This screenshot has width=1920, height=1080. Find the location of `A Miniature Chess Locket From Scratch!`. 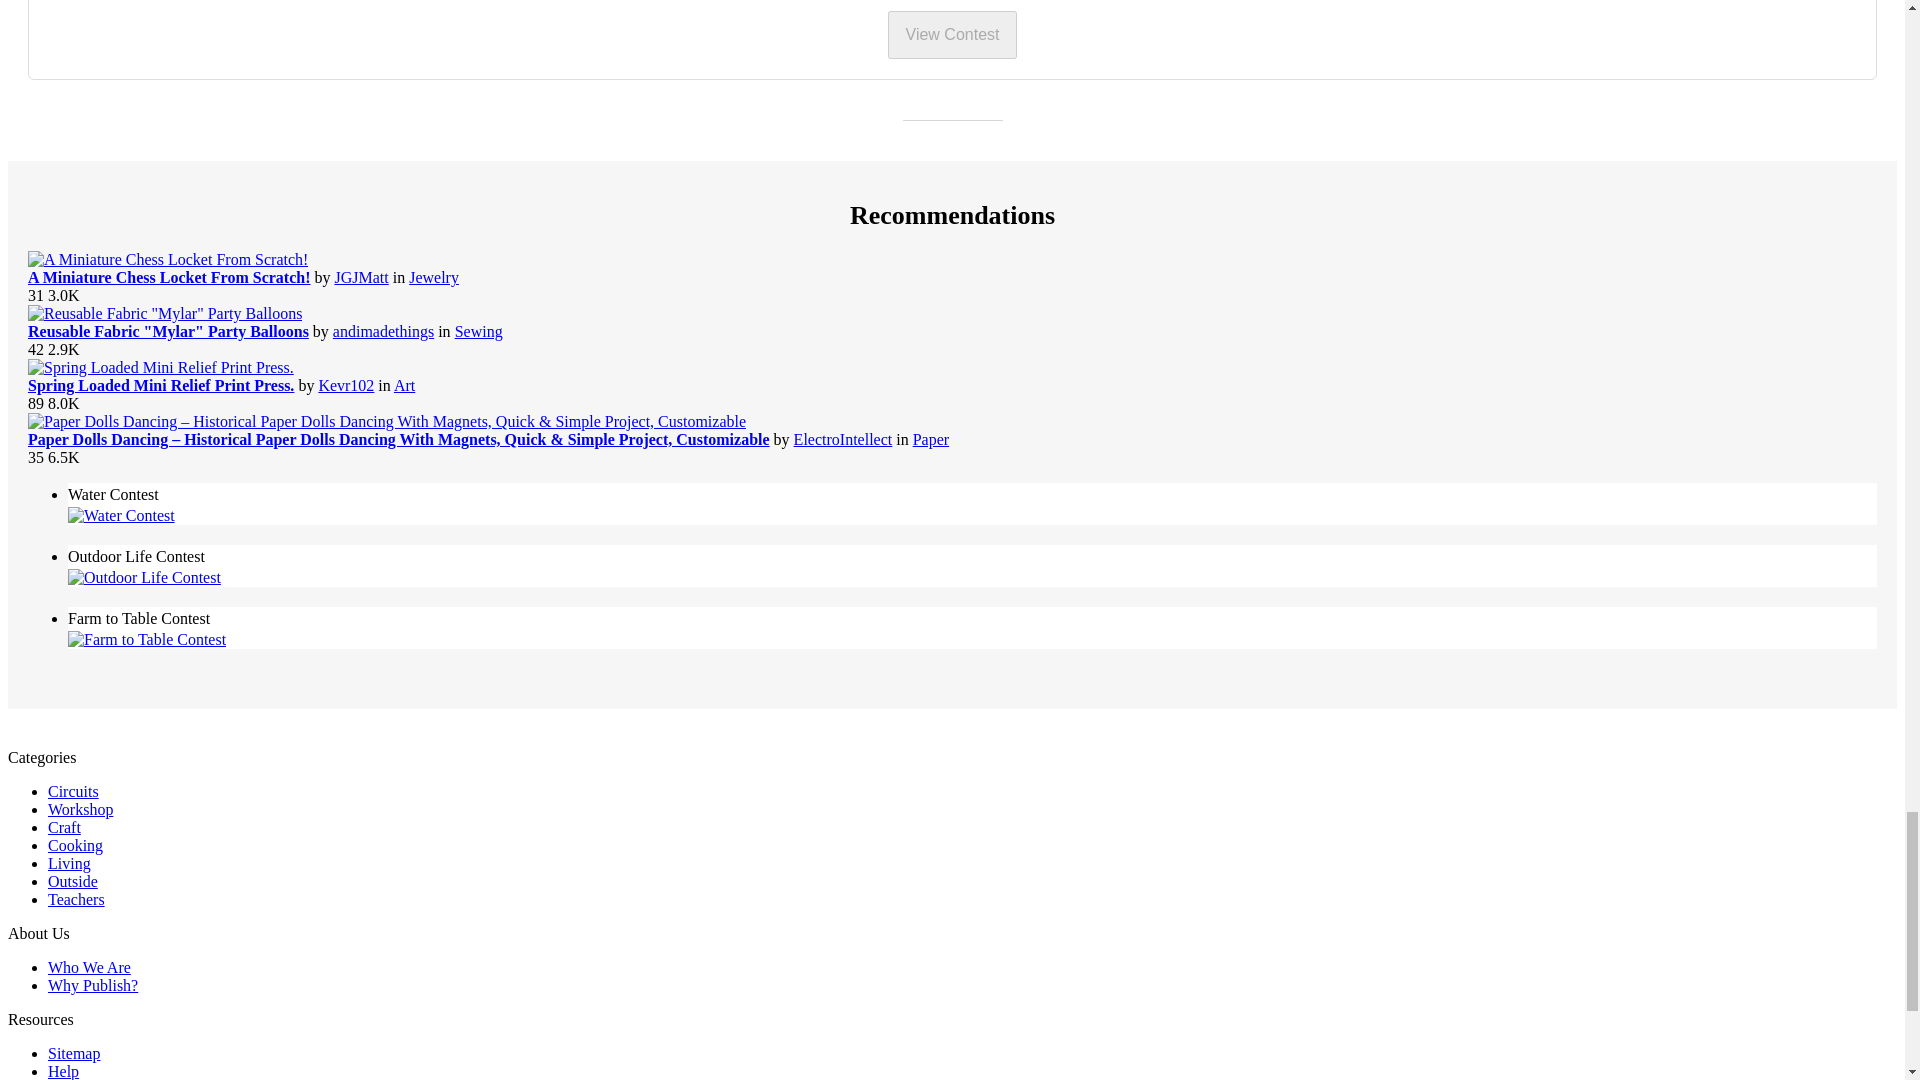

A Miniature Chess Locket From Scratch! is located at coordinates (168, 277).